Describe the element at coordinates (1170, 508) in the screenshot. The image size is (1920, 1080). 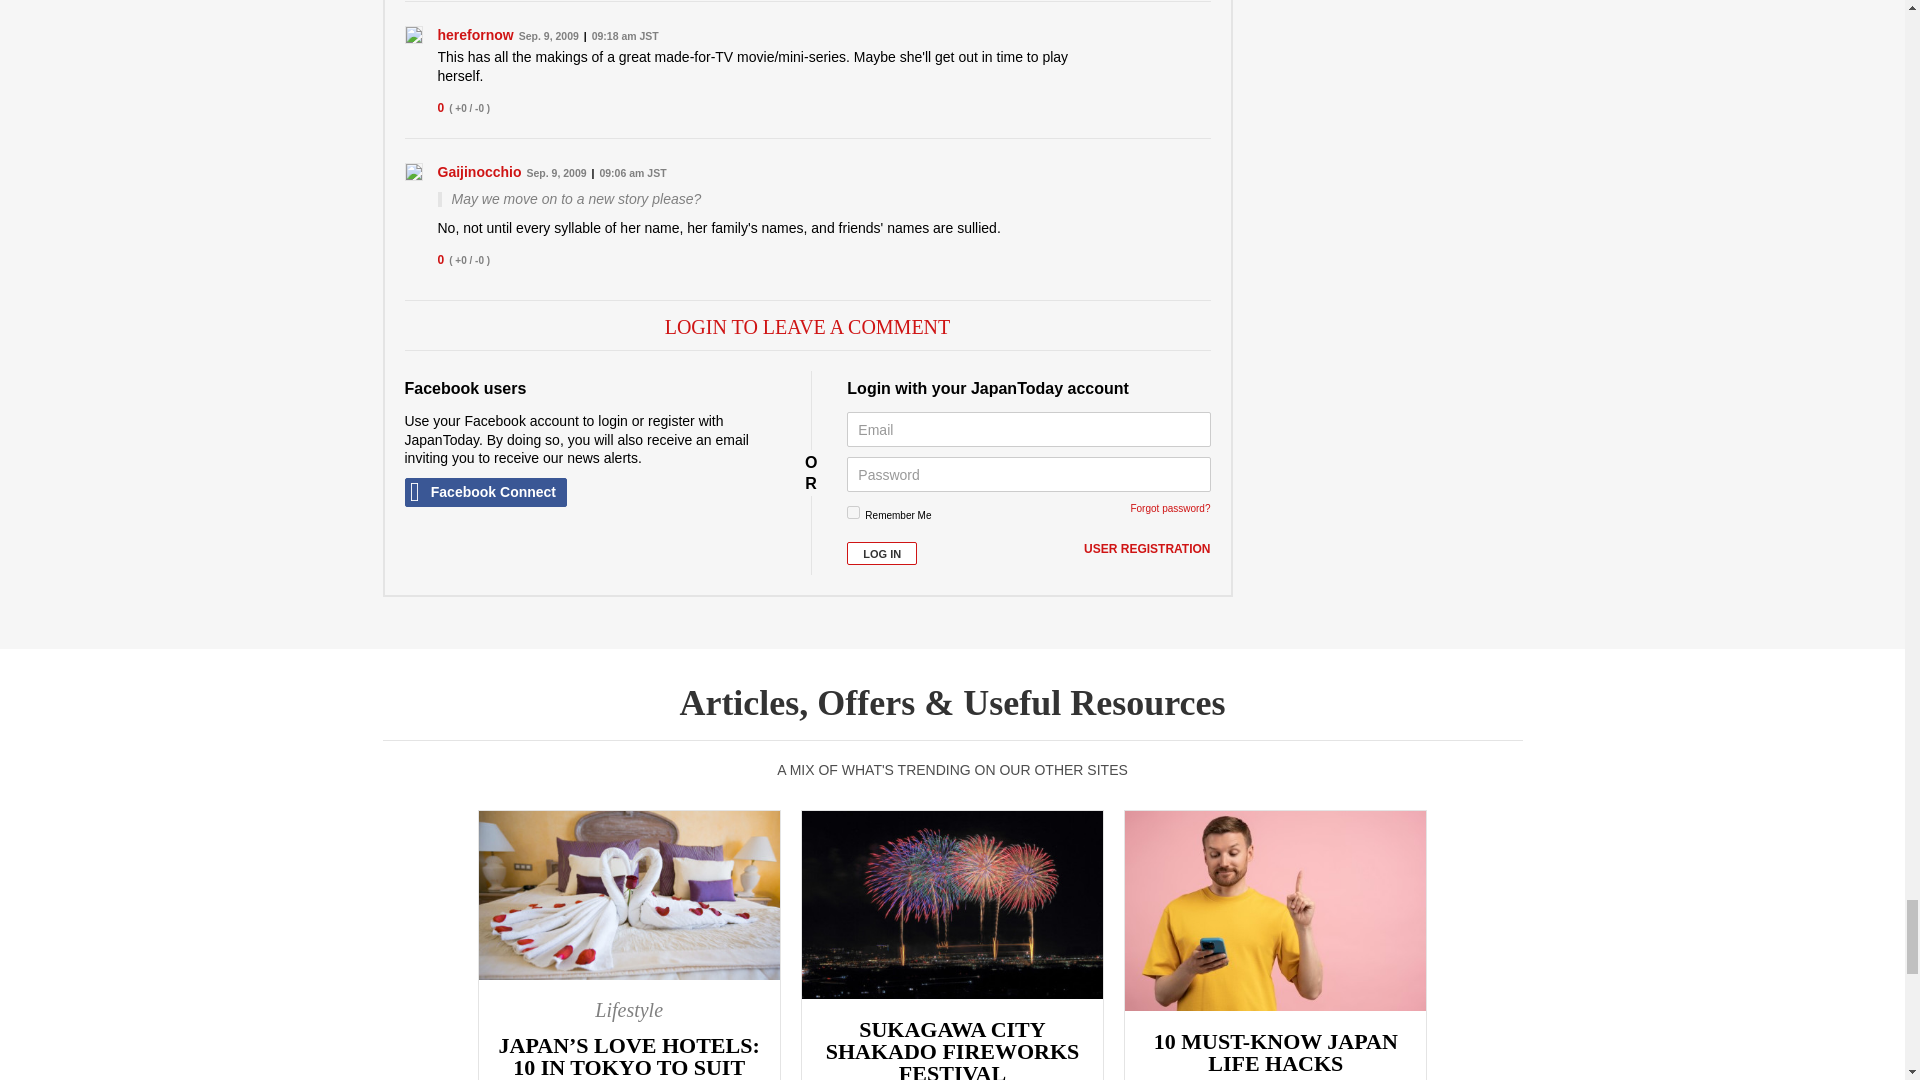
I see `Forgot password?` at that location.